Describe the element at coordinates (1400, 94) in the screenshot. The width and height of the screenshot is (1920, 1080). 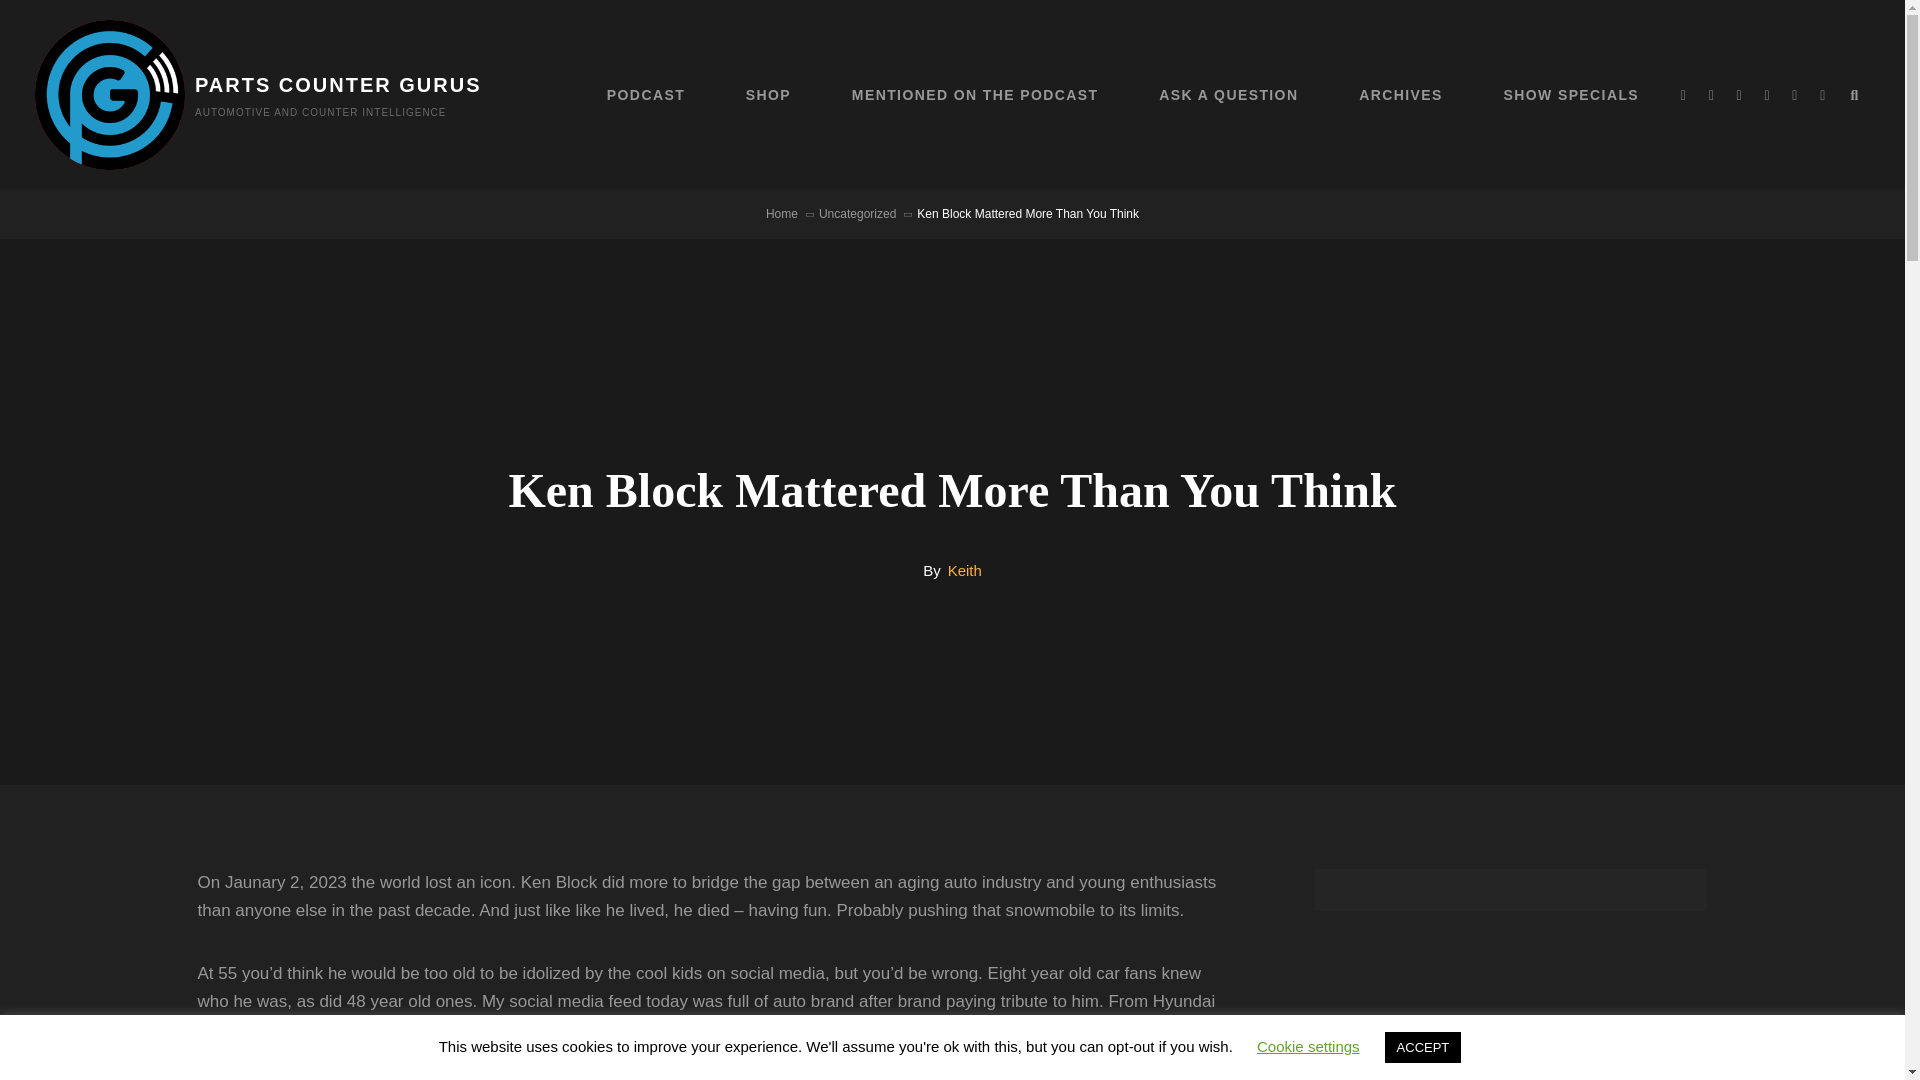
I see `ARCHIVES` at that location.